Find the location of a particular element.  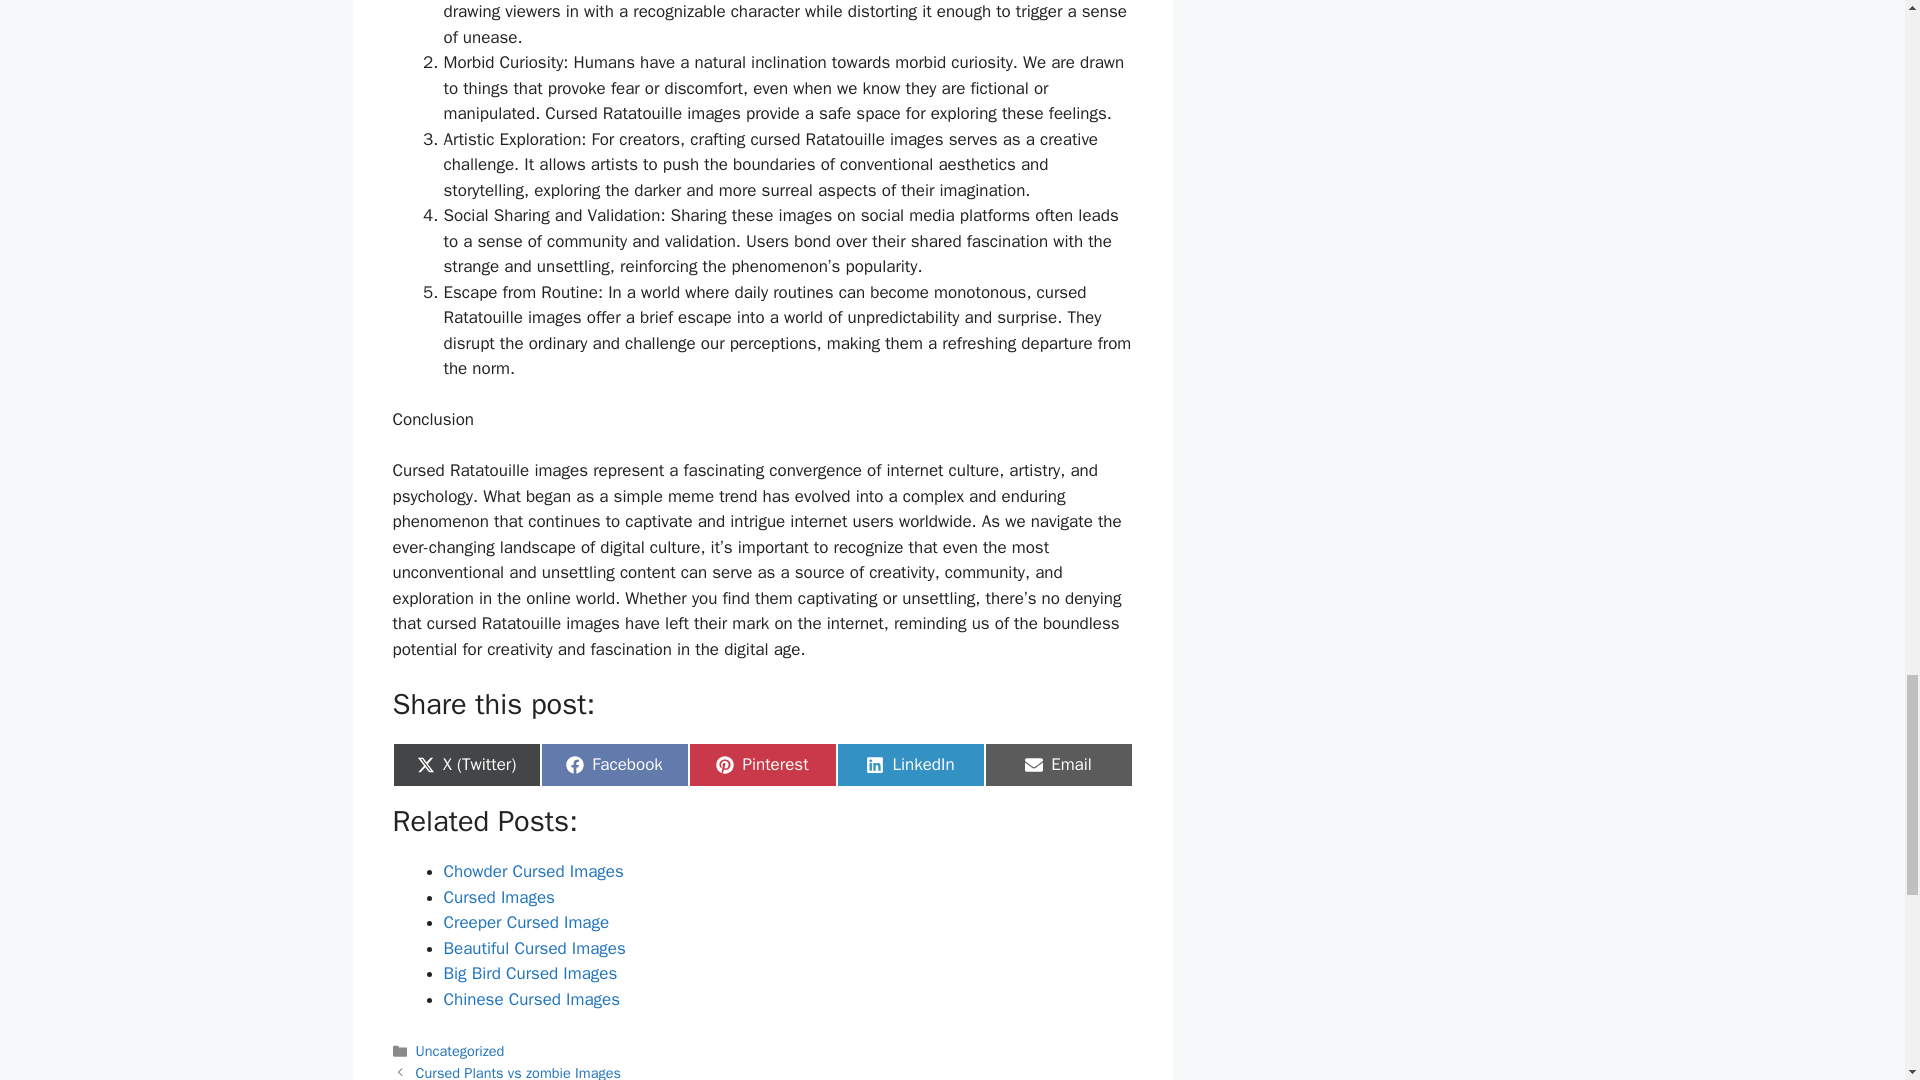

Uncategorized is located at coordinates (761, 765).